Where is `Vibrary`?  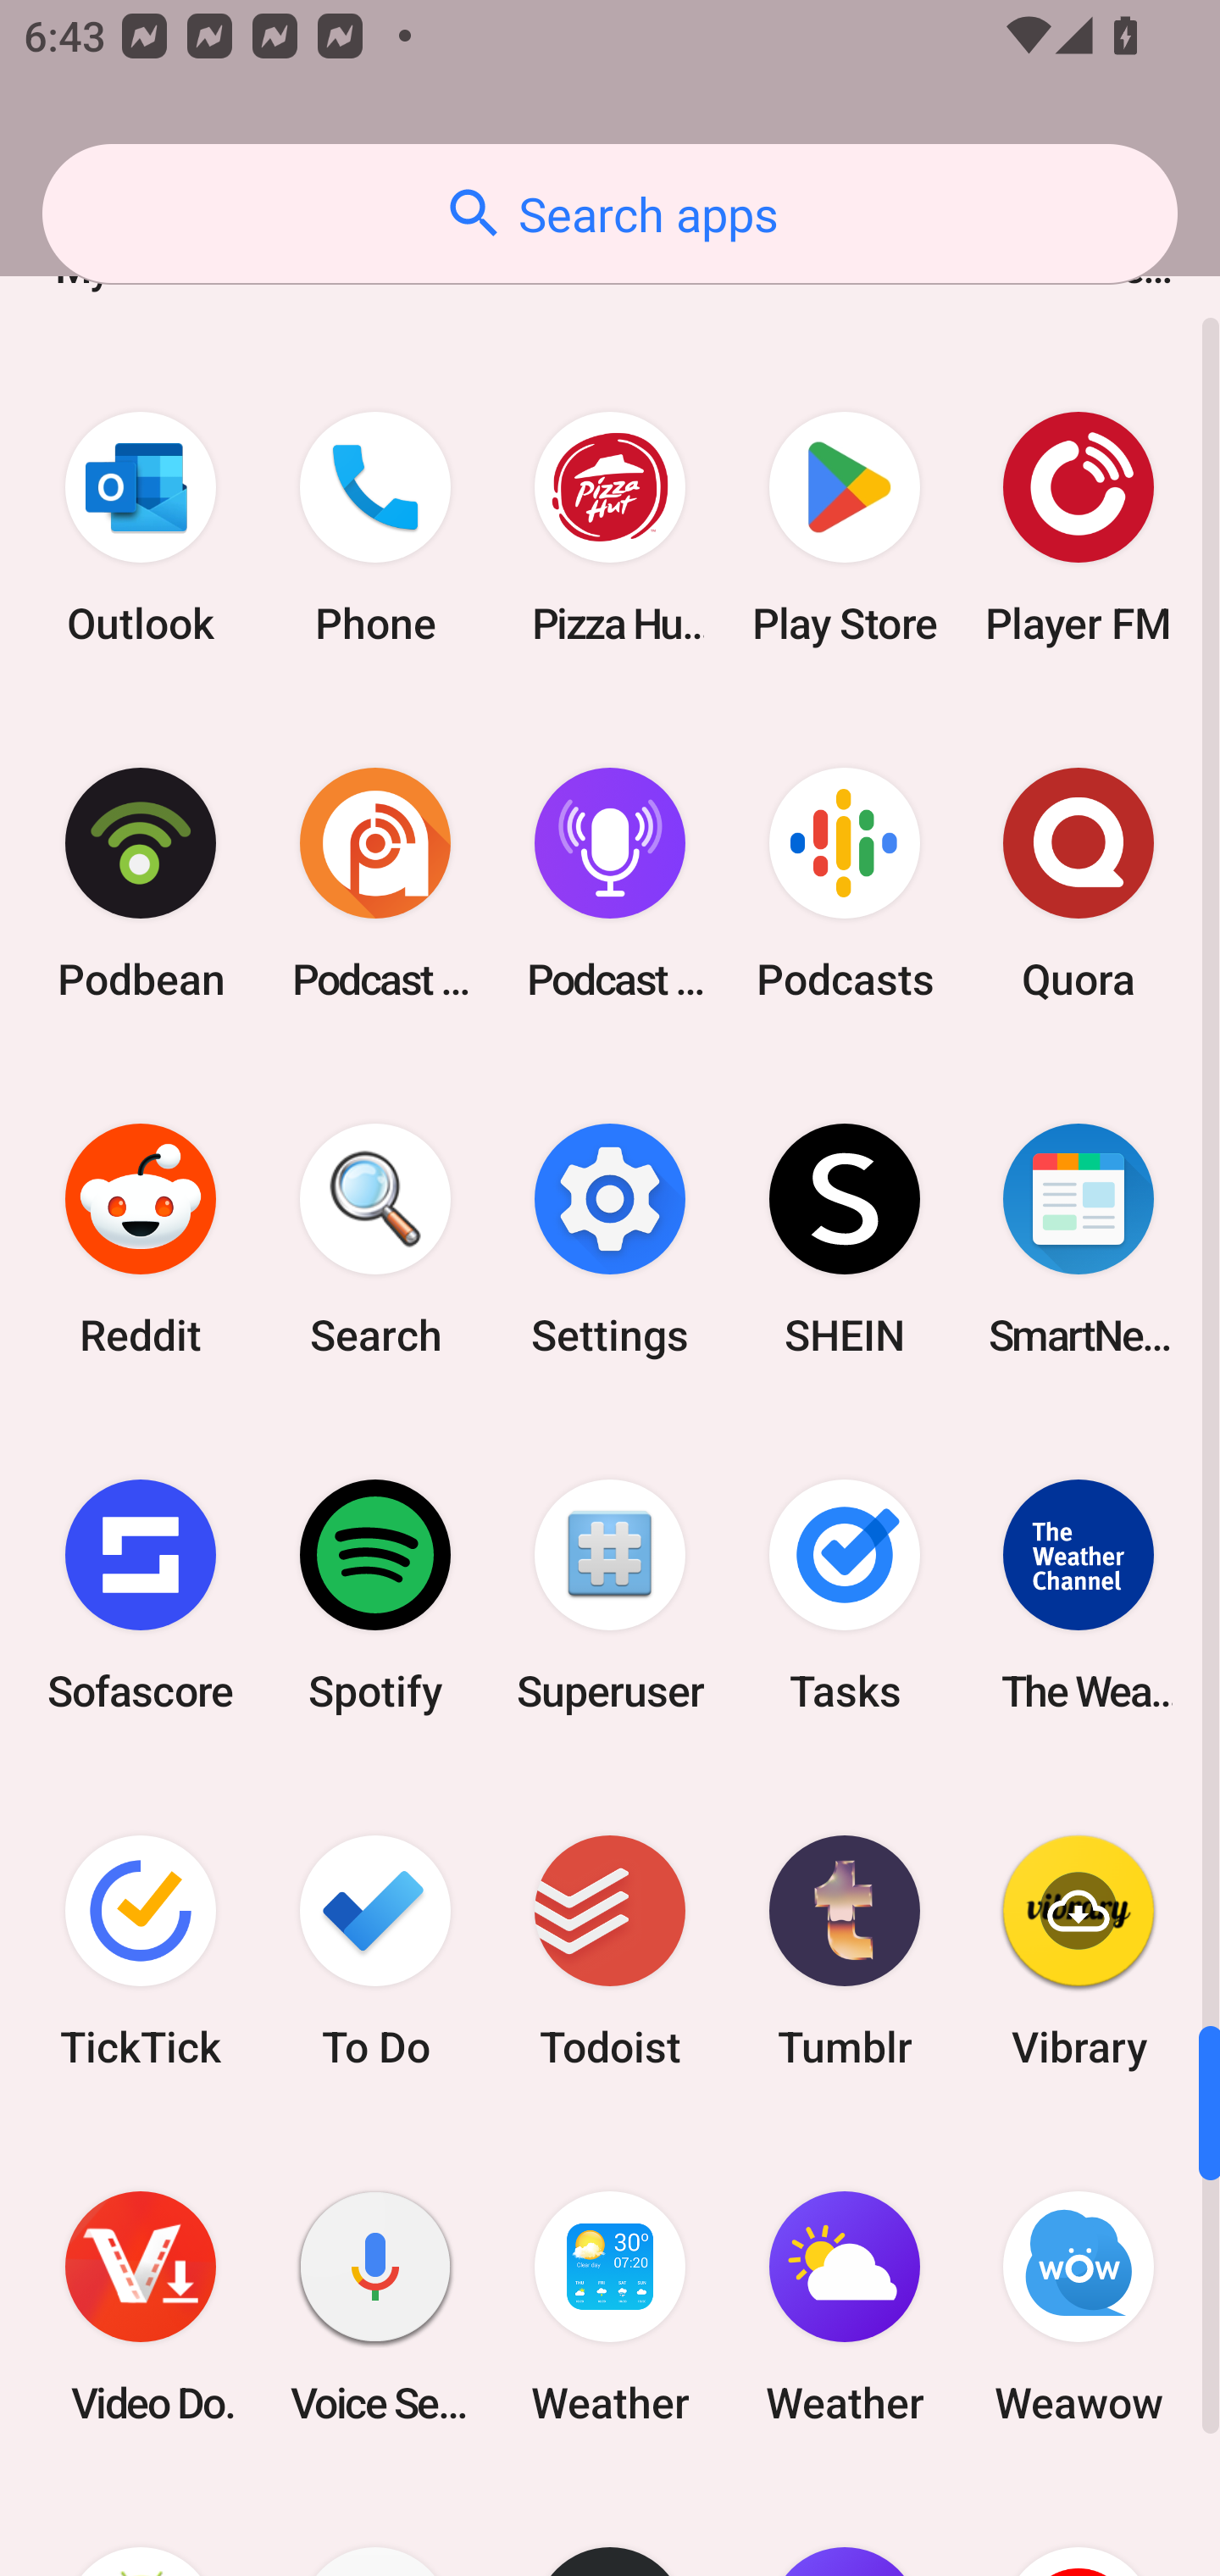 Vibrary is located at coordinates (1079, 1951).